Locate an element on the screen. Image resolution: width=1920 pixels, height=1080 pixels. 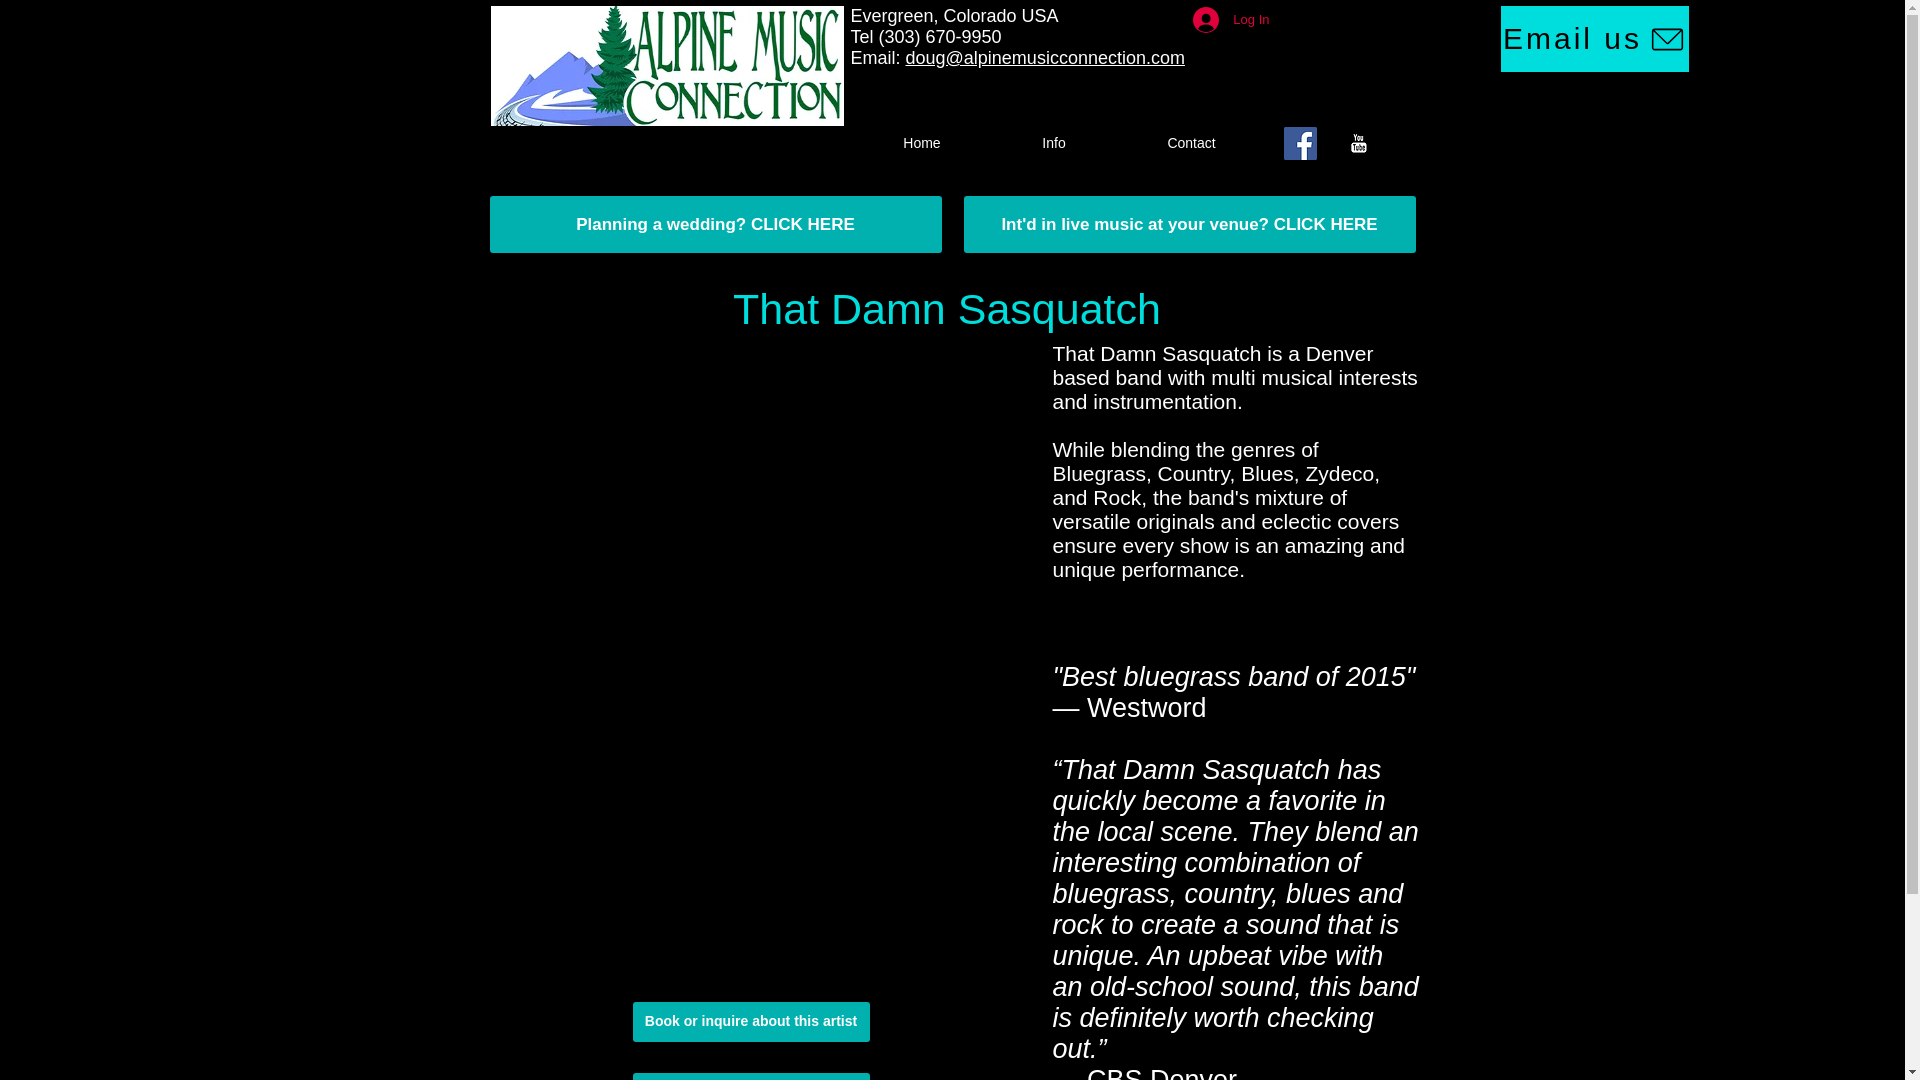
Int'd in live music at your venue? CLICK HERE is located at coordinates (1190, 224).